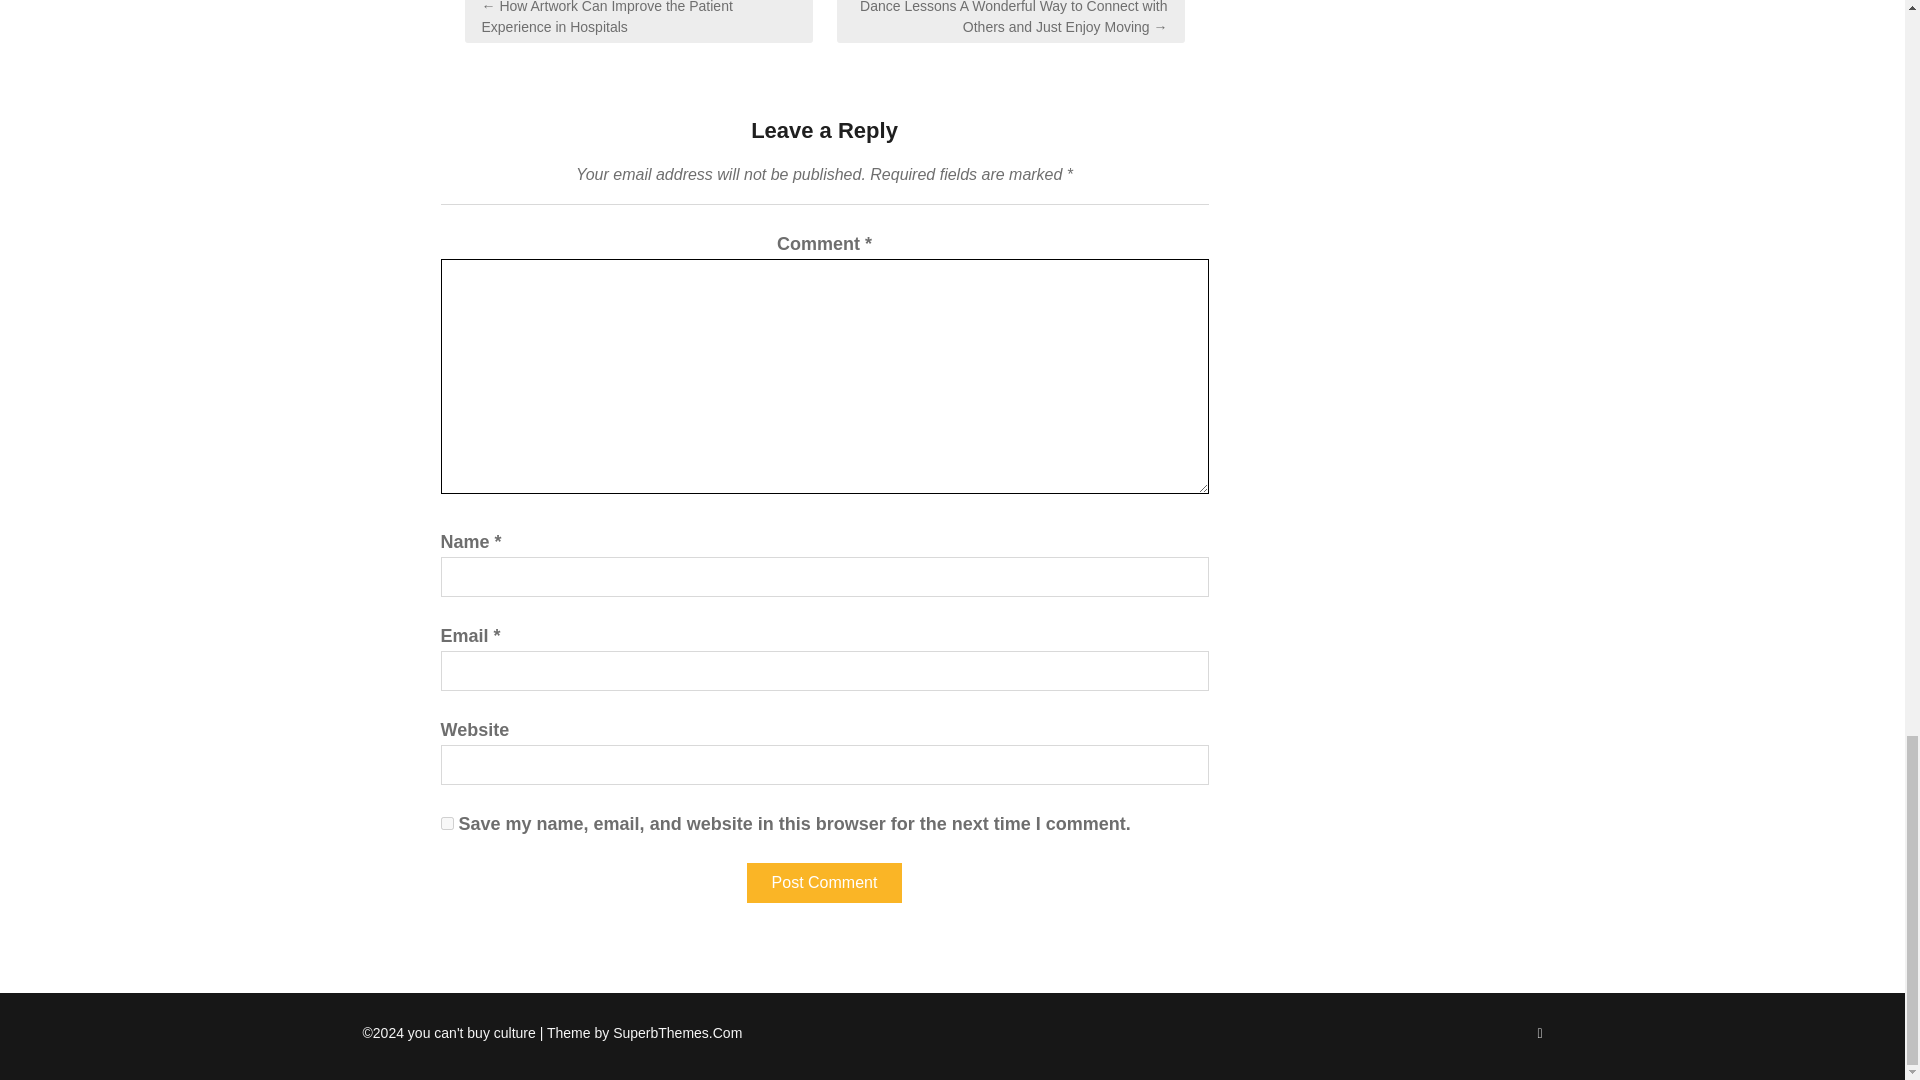 The image size is (1920, 1080). What do you see at coordinates (676, 1032) in the screenshot?
I see `SuperbThemes.Com` at bounding box center [676, 1032].